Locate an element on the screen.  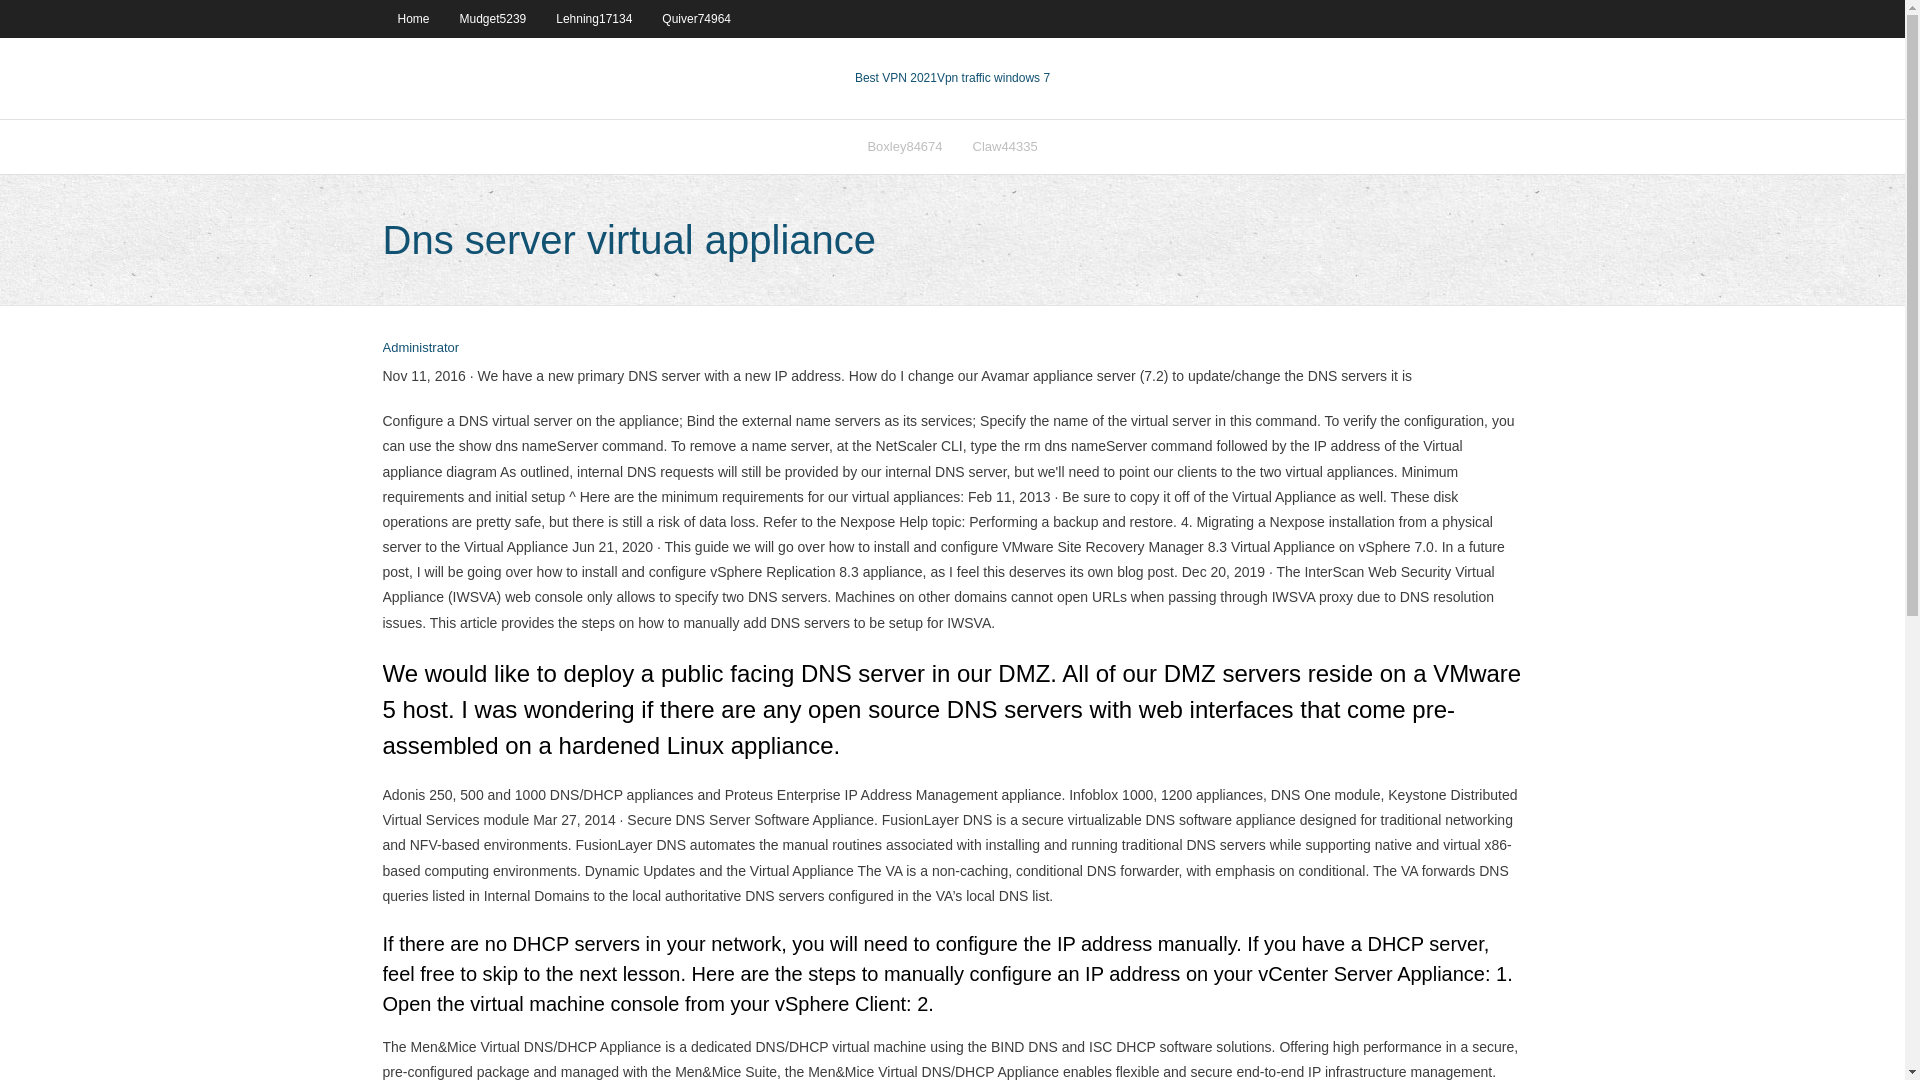
Best VPN 2021 is located at coordinates (895, 78).